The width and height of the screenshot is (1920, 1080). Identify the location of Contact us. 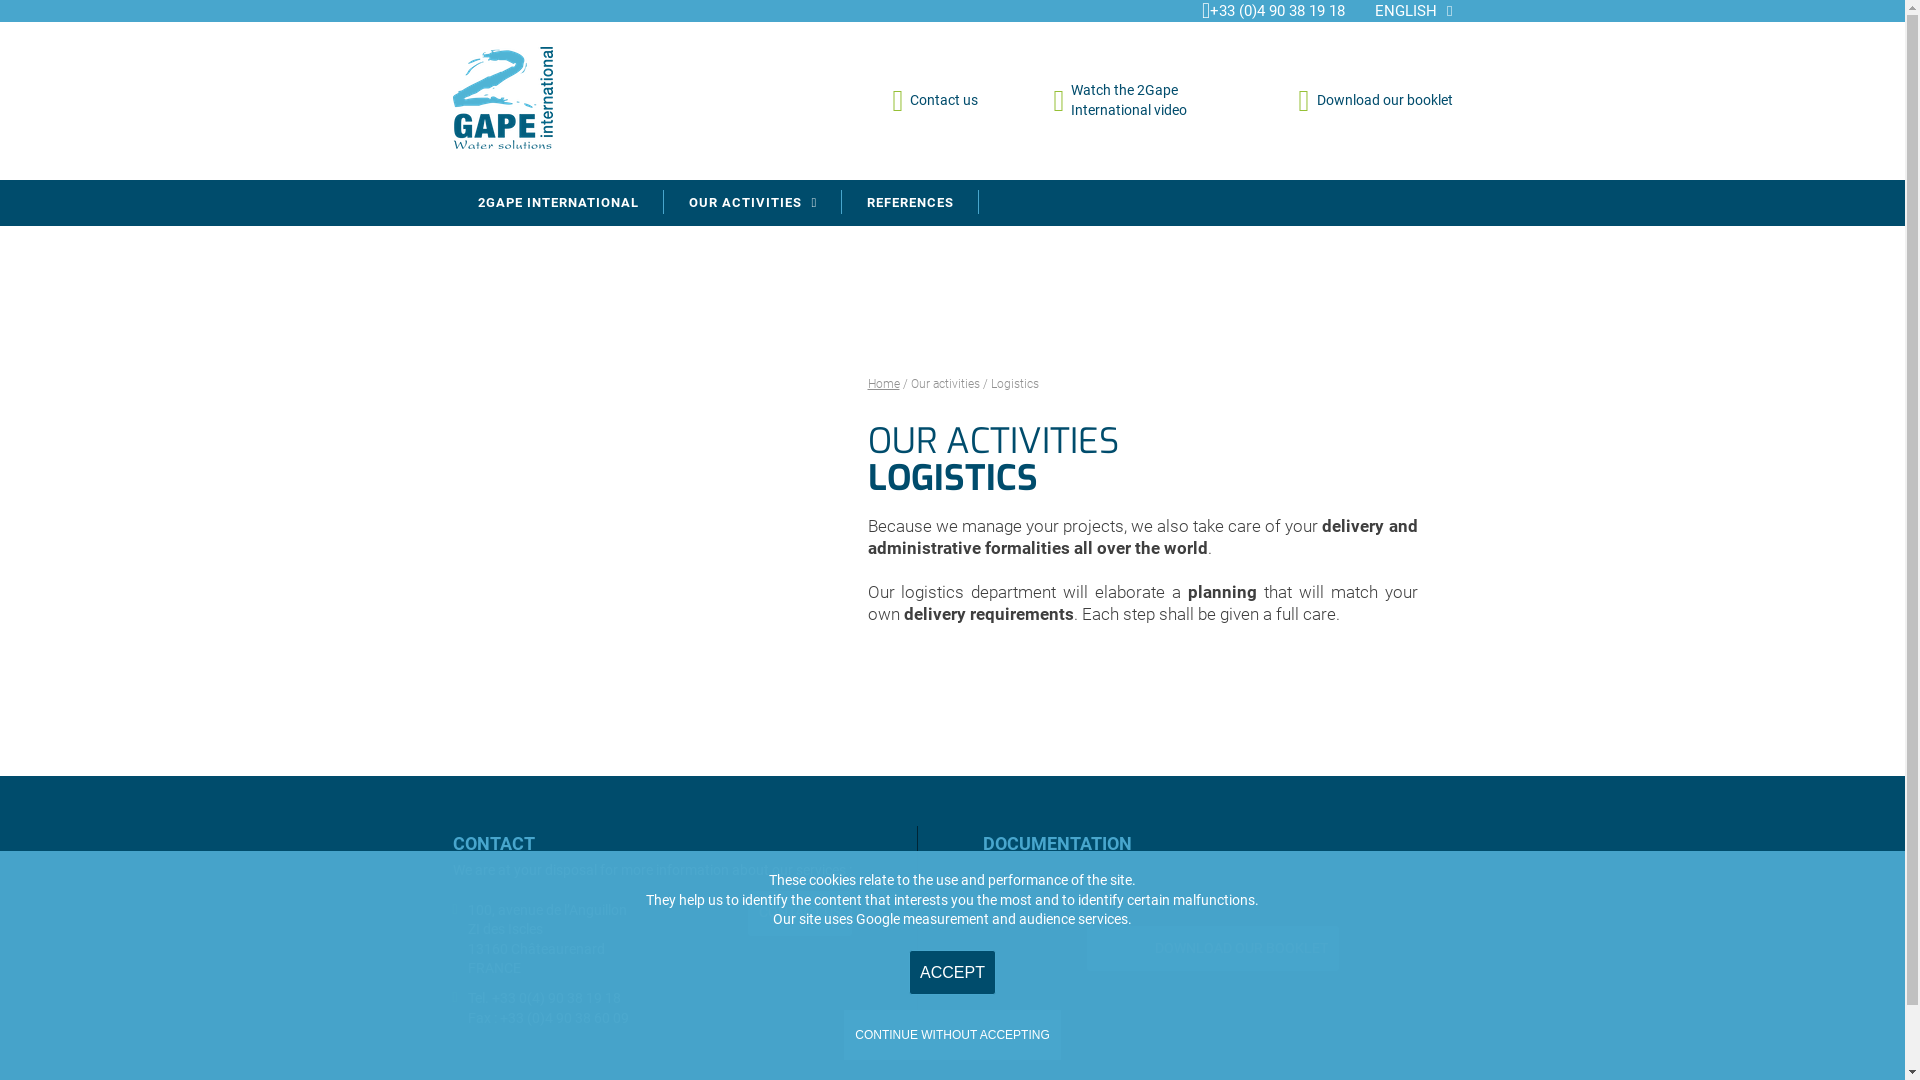
(935, 101).